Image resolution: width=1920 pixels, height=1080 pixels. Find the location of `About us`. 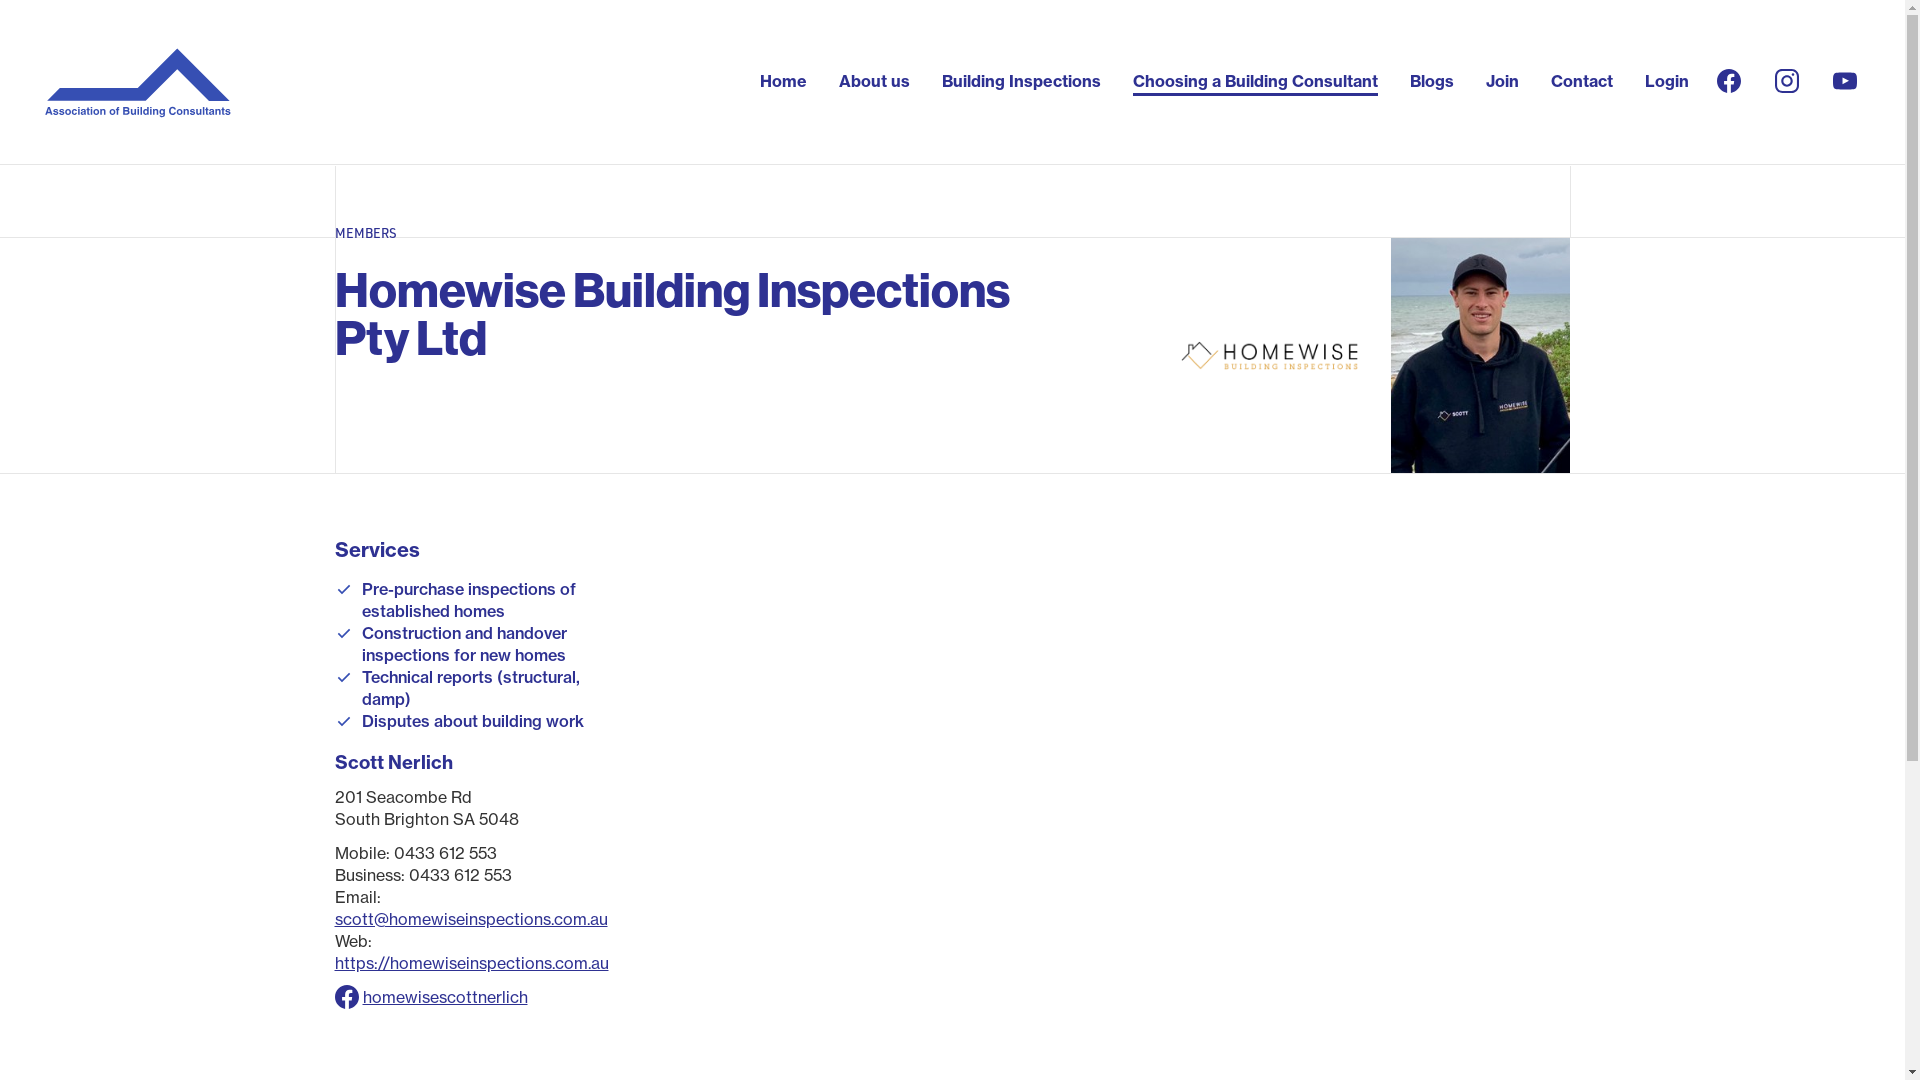

About us is located at coordinates (874, 81).